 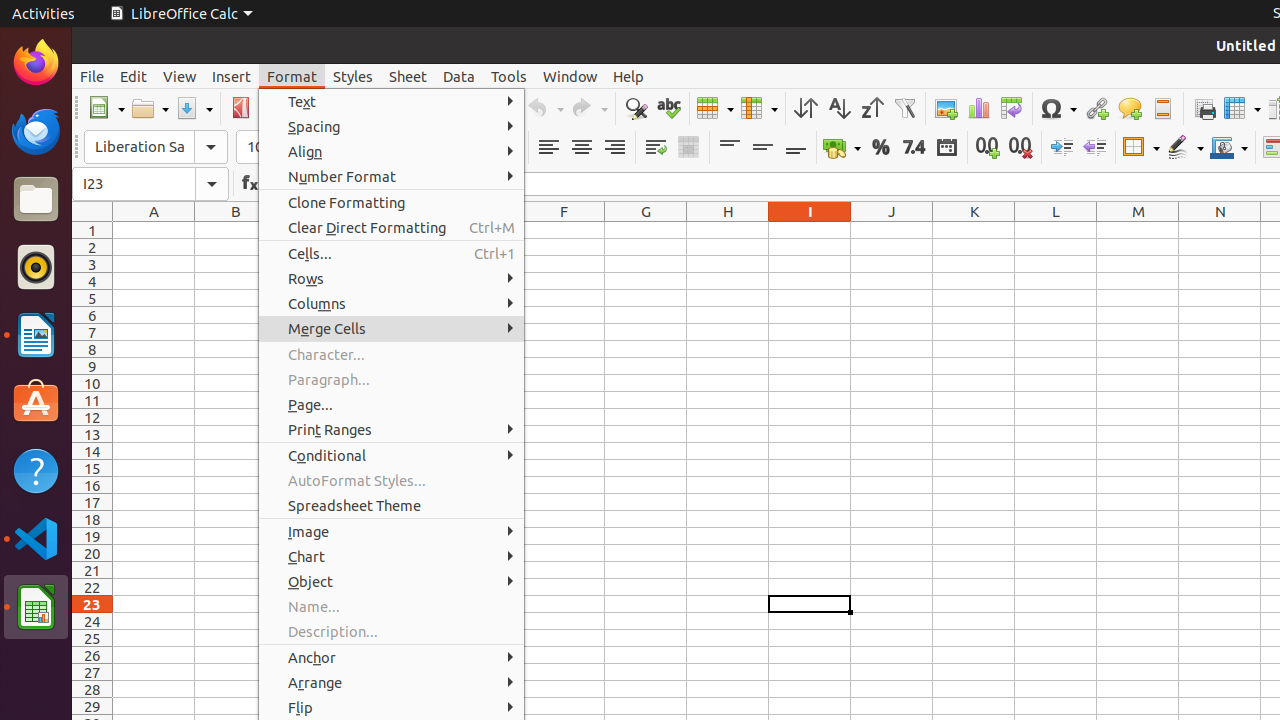 I want to click on Name Box, so click(x=134, y=184).